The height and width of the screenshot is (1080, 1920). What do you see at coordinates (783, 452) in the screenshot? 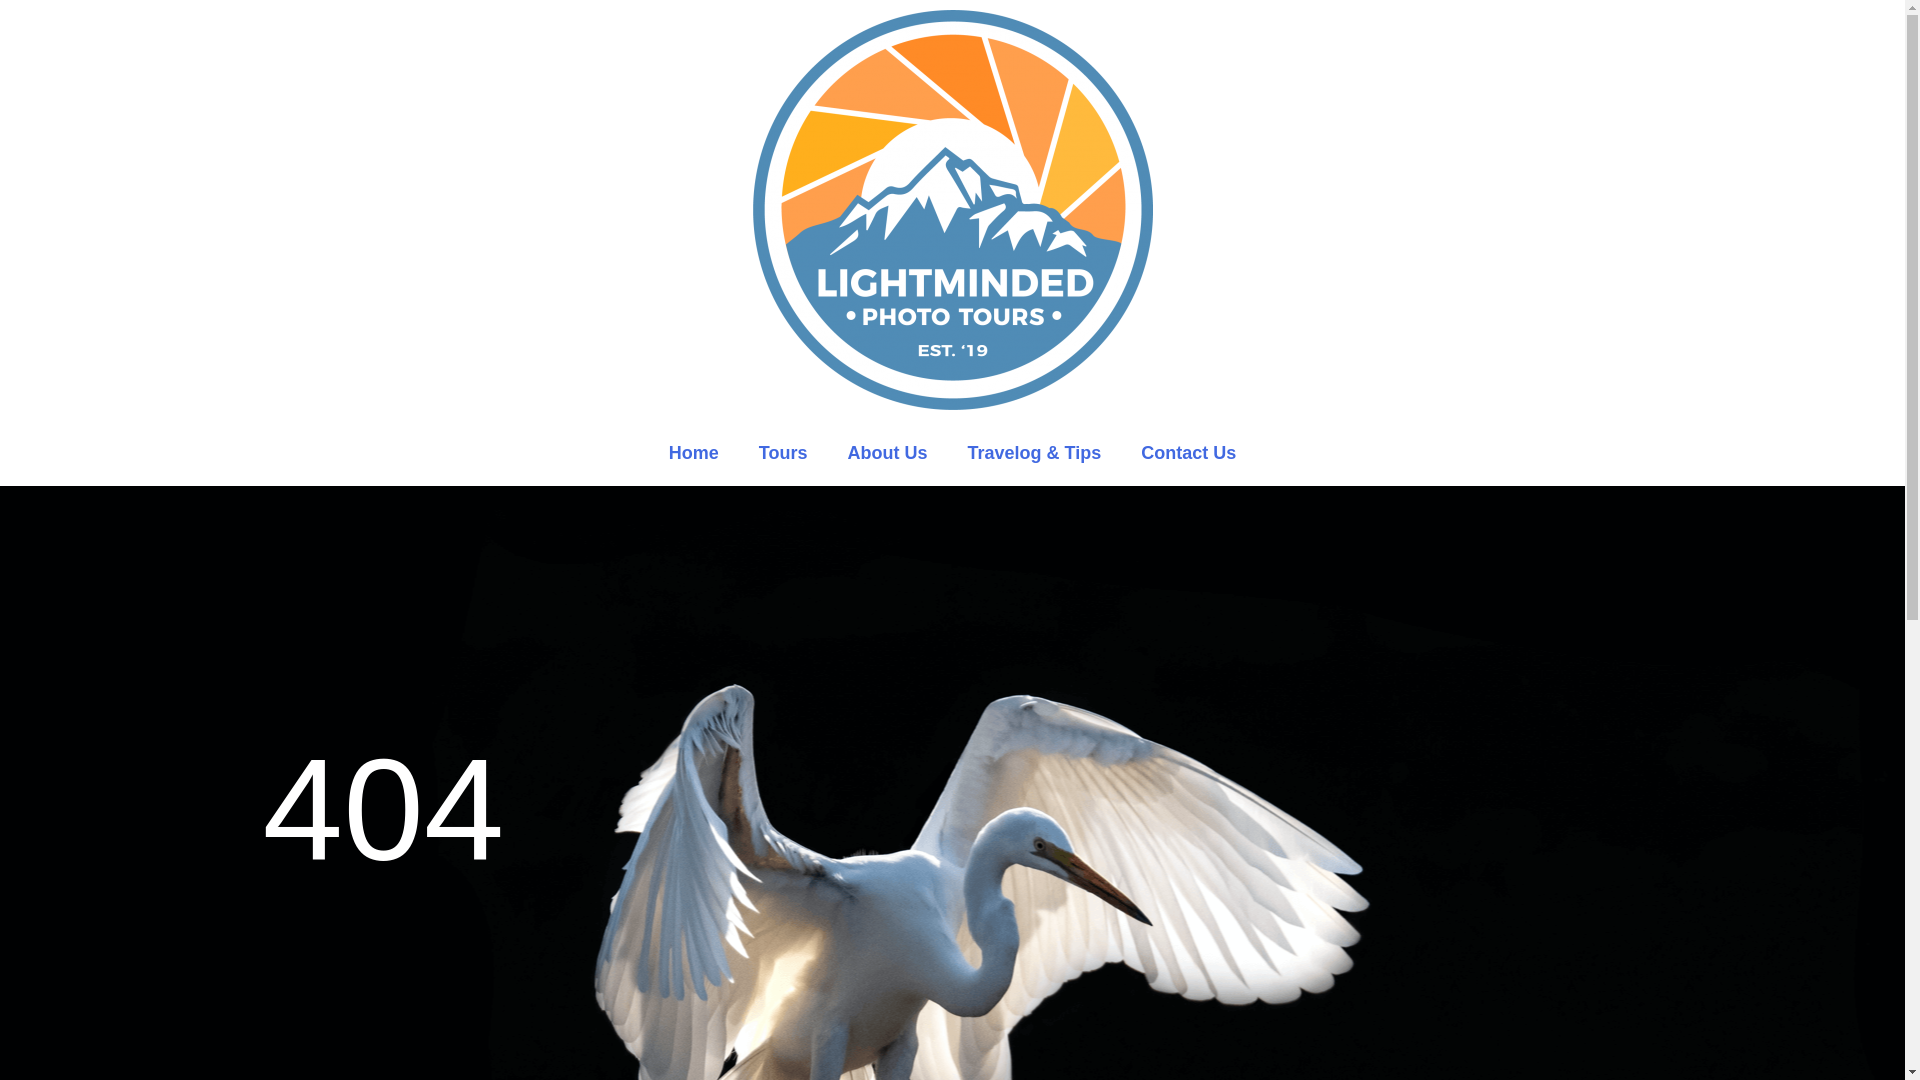
I see `Tours` at bounding box center [783, 452].